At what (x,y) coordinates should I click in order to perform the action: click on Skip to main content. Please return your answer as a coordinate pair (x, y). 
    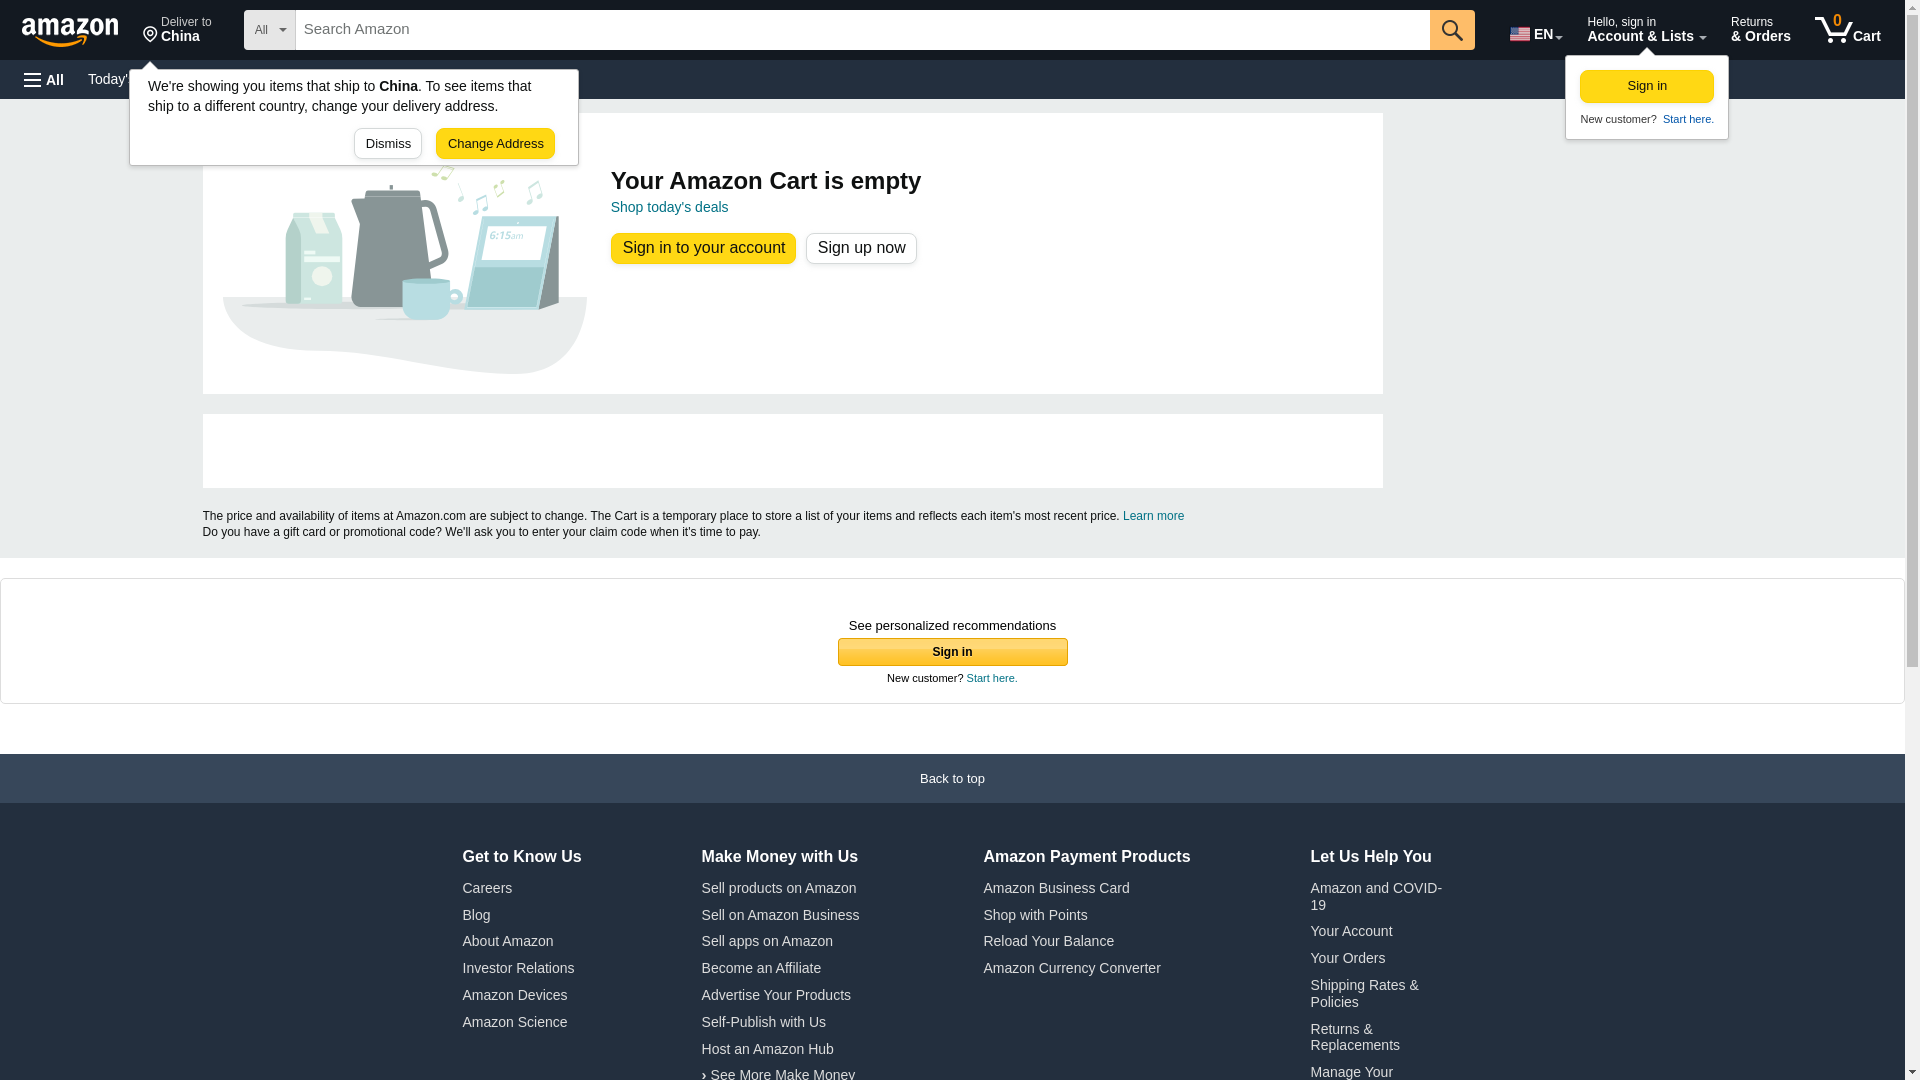
    Looking at the image, I should click on (79, 28).